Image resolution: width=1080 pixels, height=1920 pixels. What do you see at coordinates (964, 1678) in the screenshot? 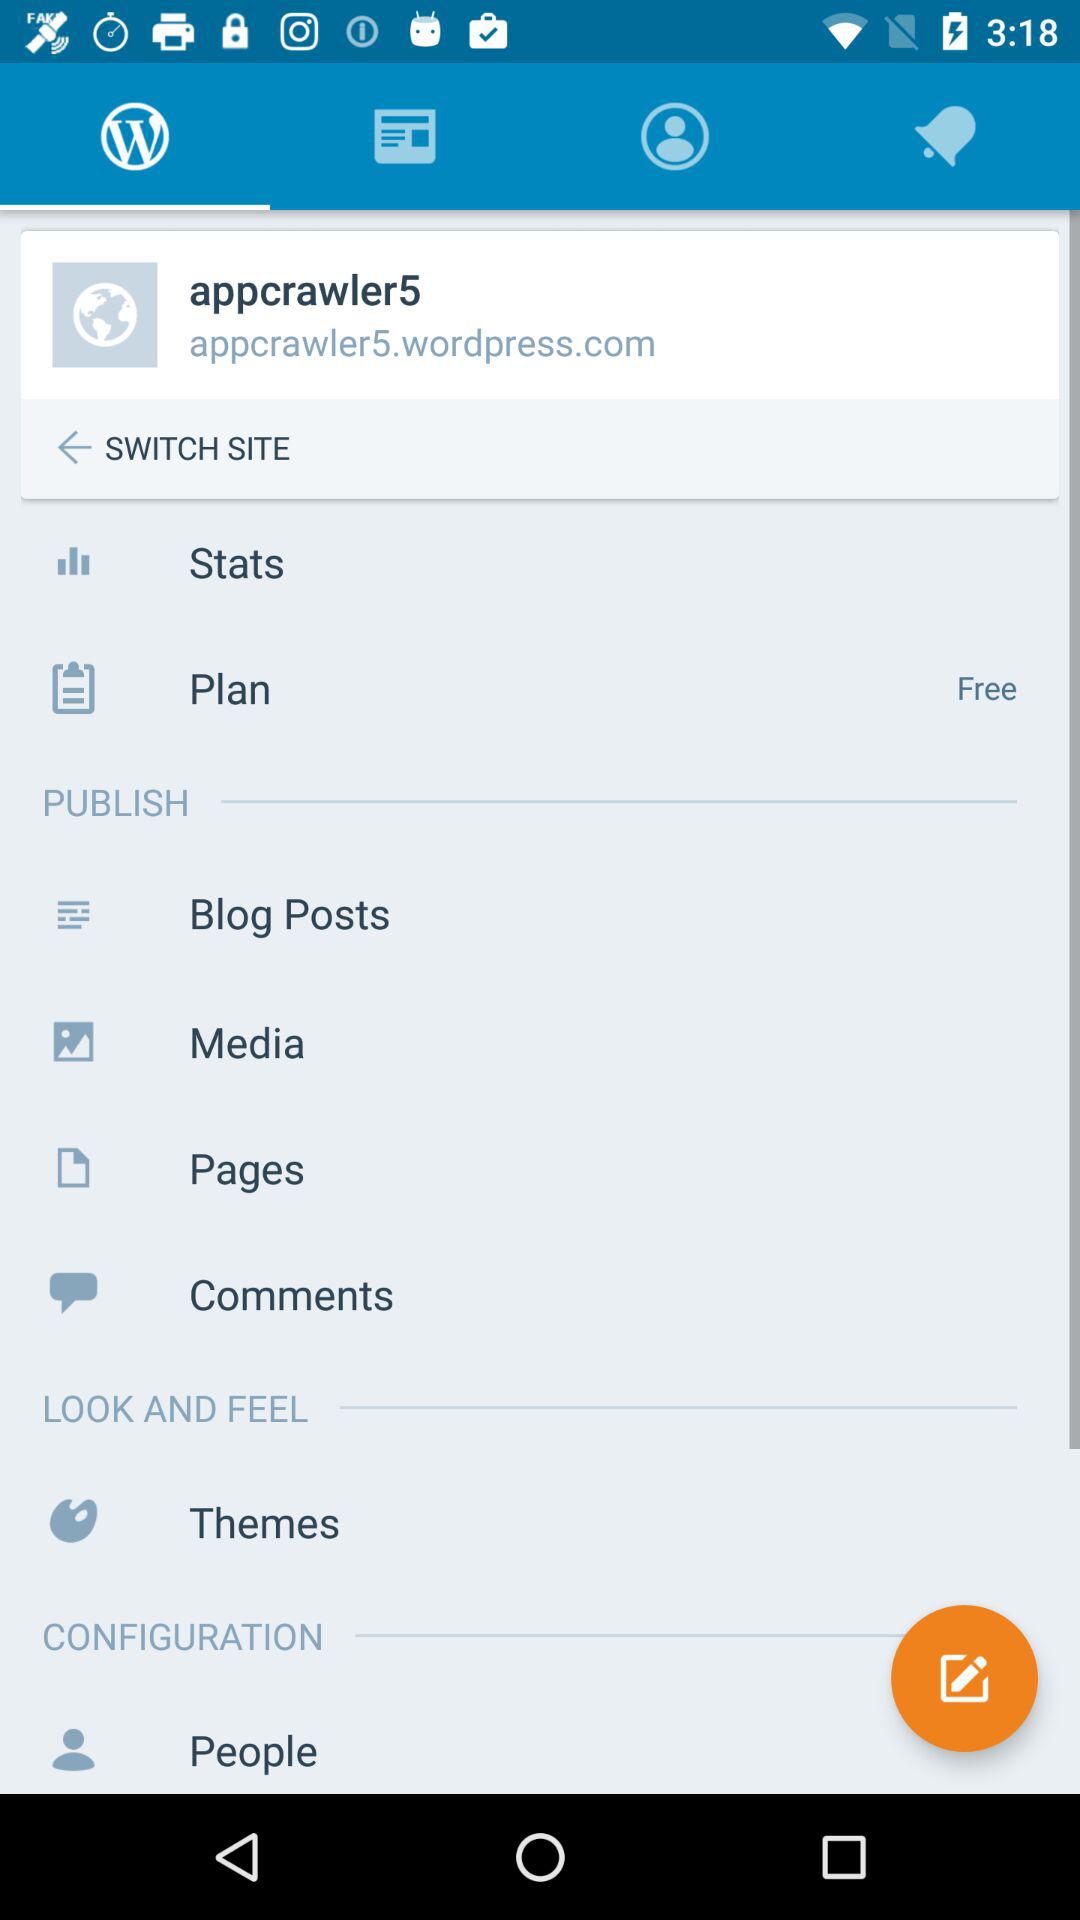
I see `turn off icon at the bottom right corner` at bounding box center [964, 1678].